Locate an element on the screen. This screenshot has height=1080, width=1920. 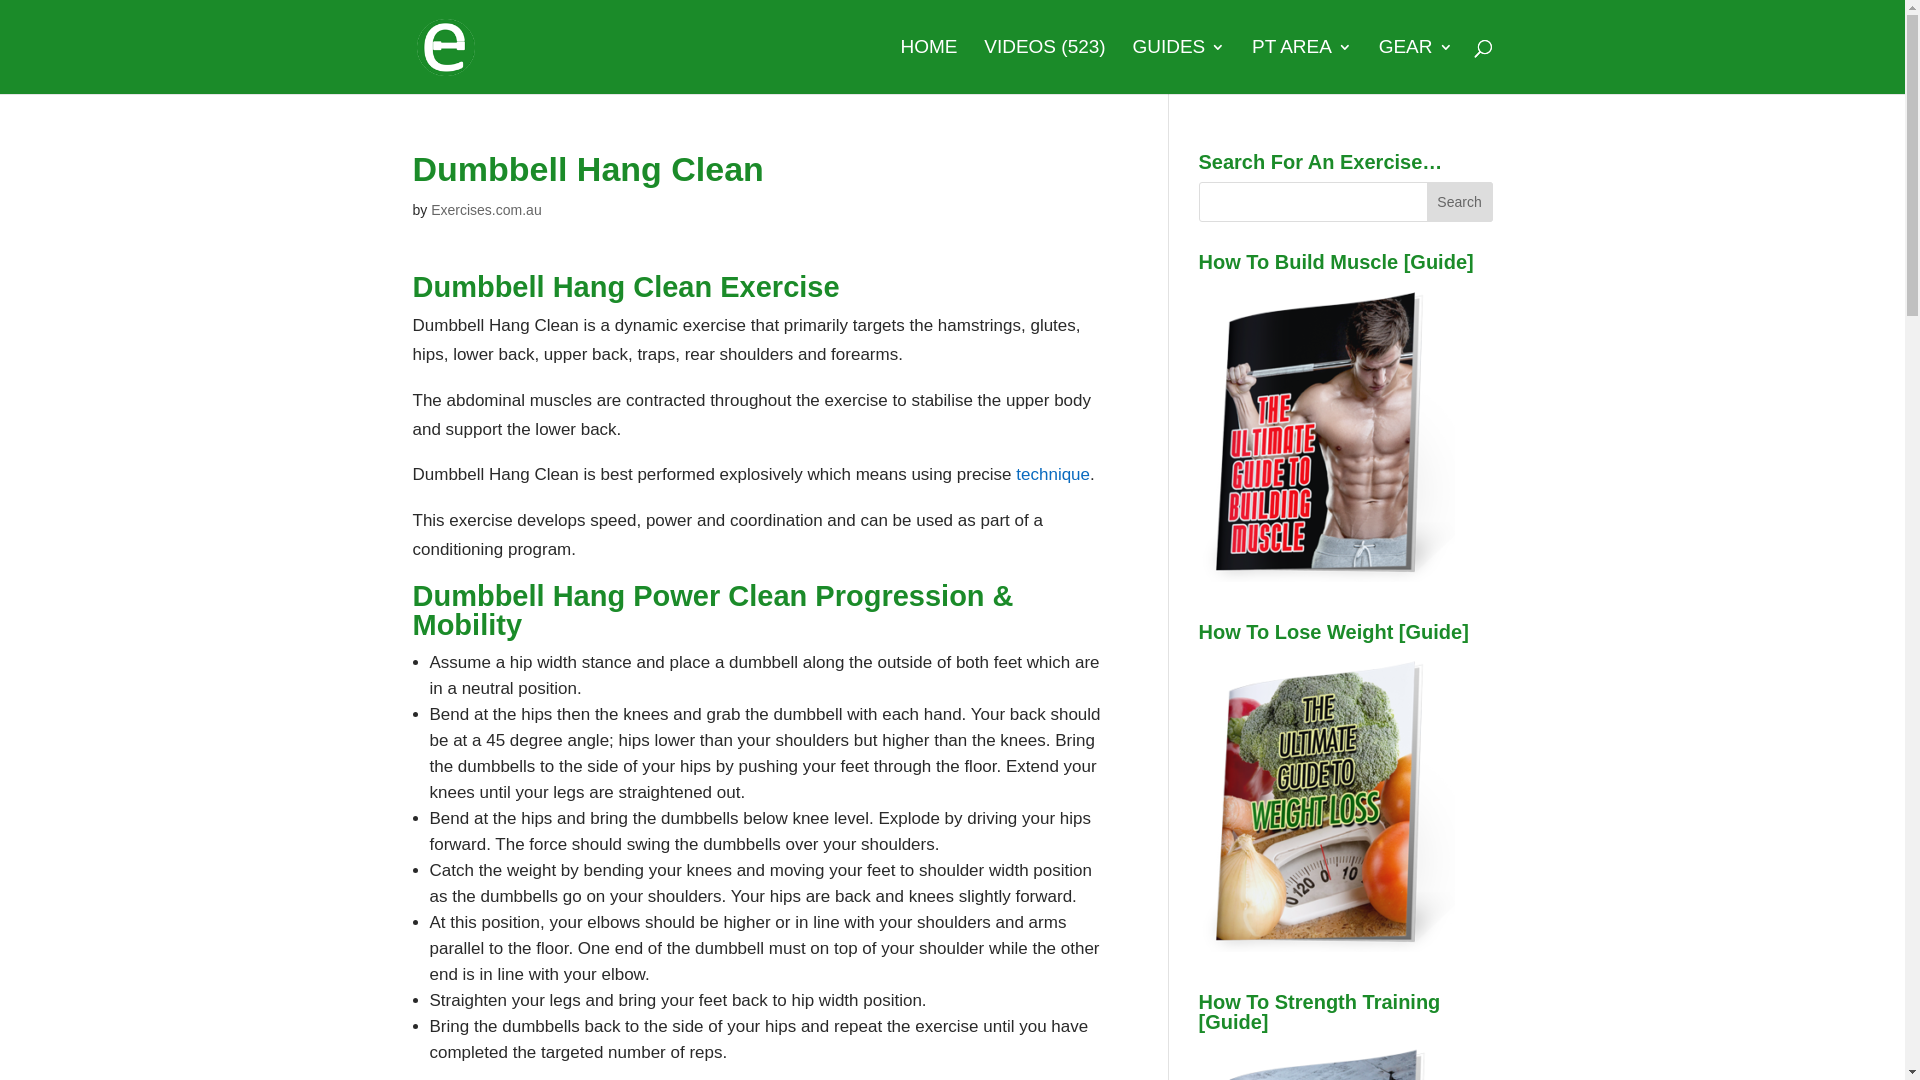
Exercises.com.au is located at coordinates (486, 210).